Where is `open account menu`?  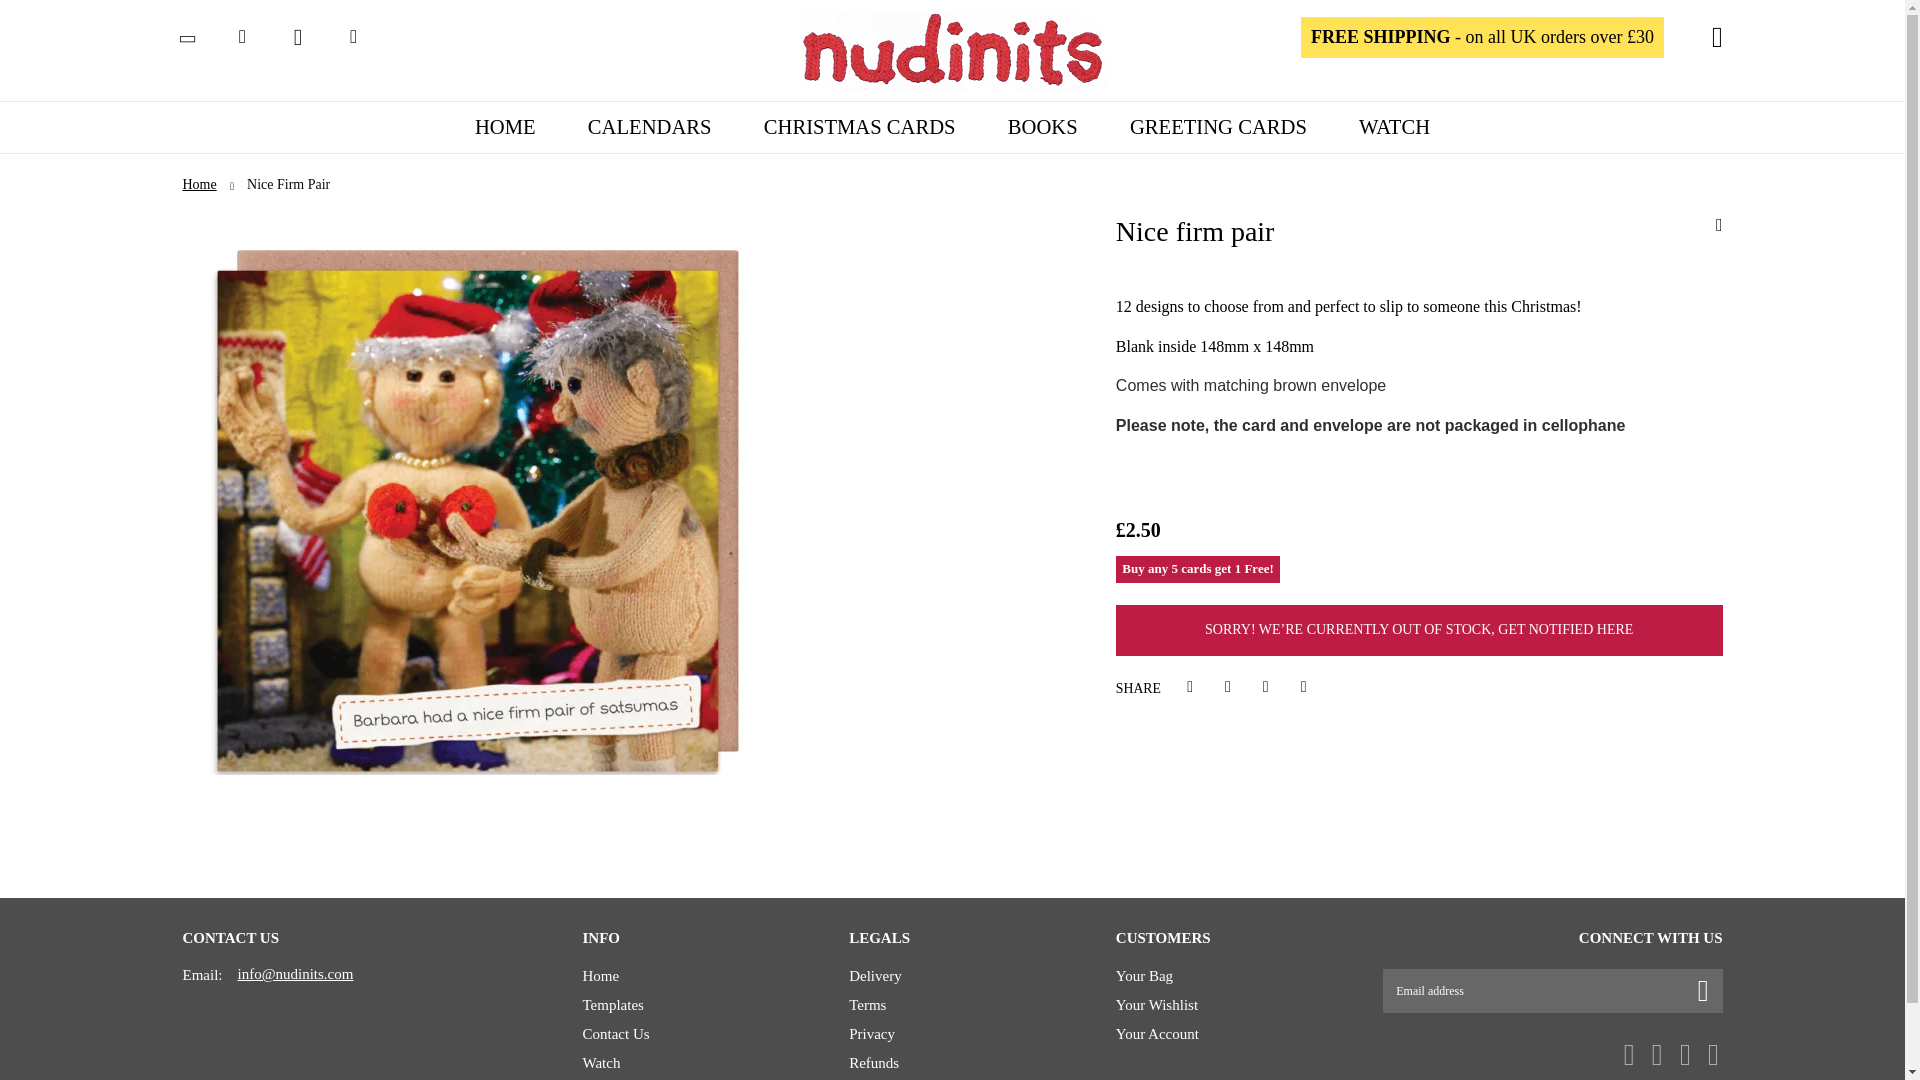
open account menu is located at coordinates (353, 36).